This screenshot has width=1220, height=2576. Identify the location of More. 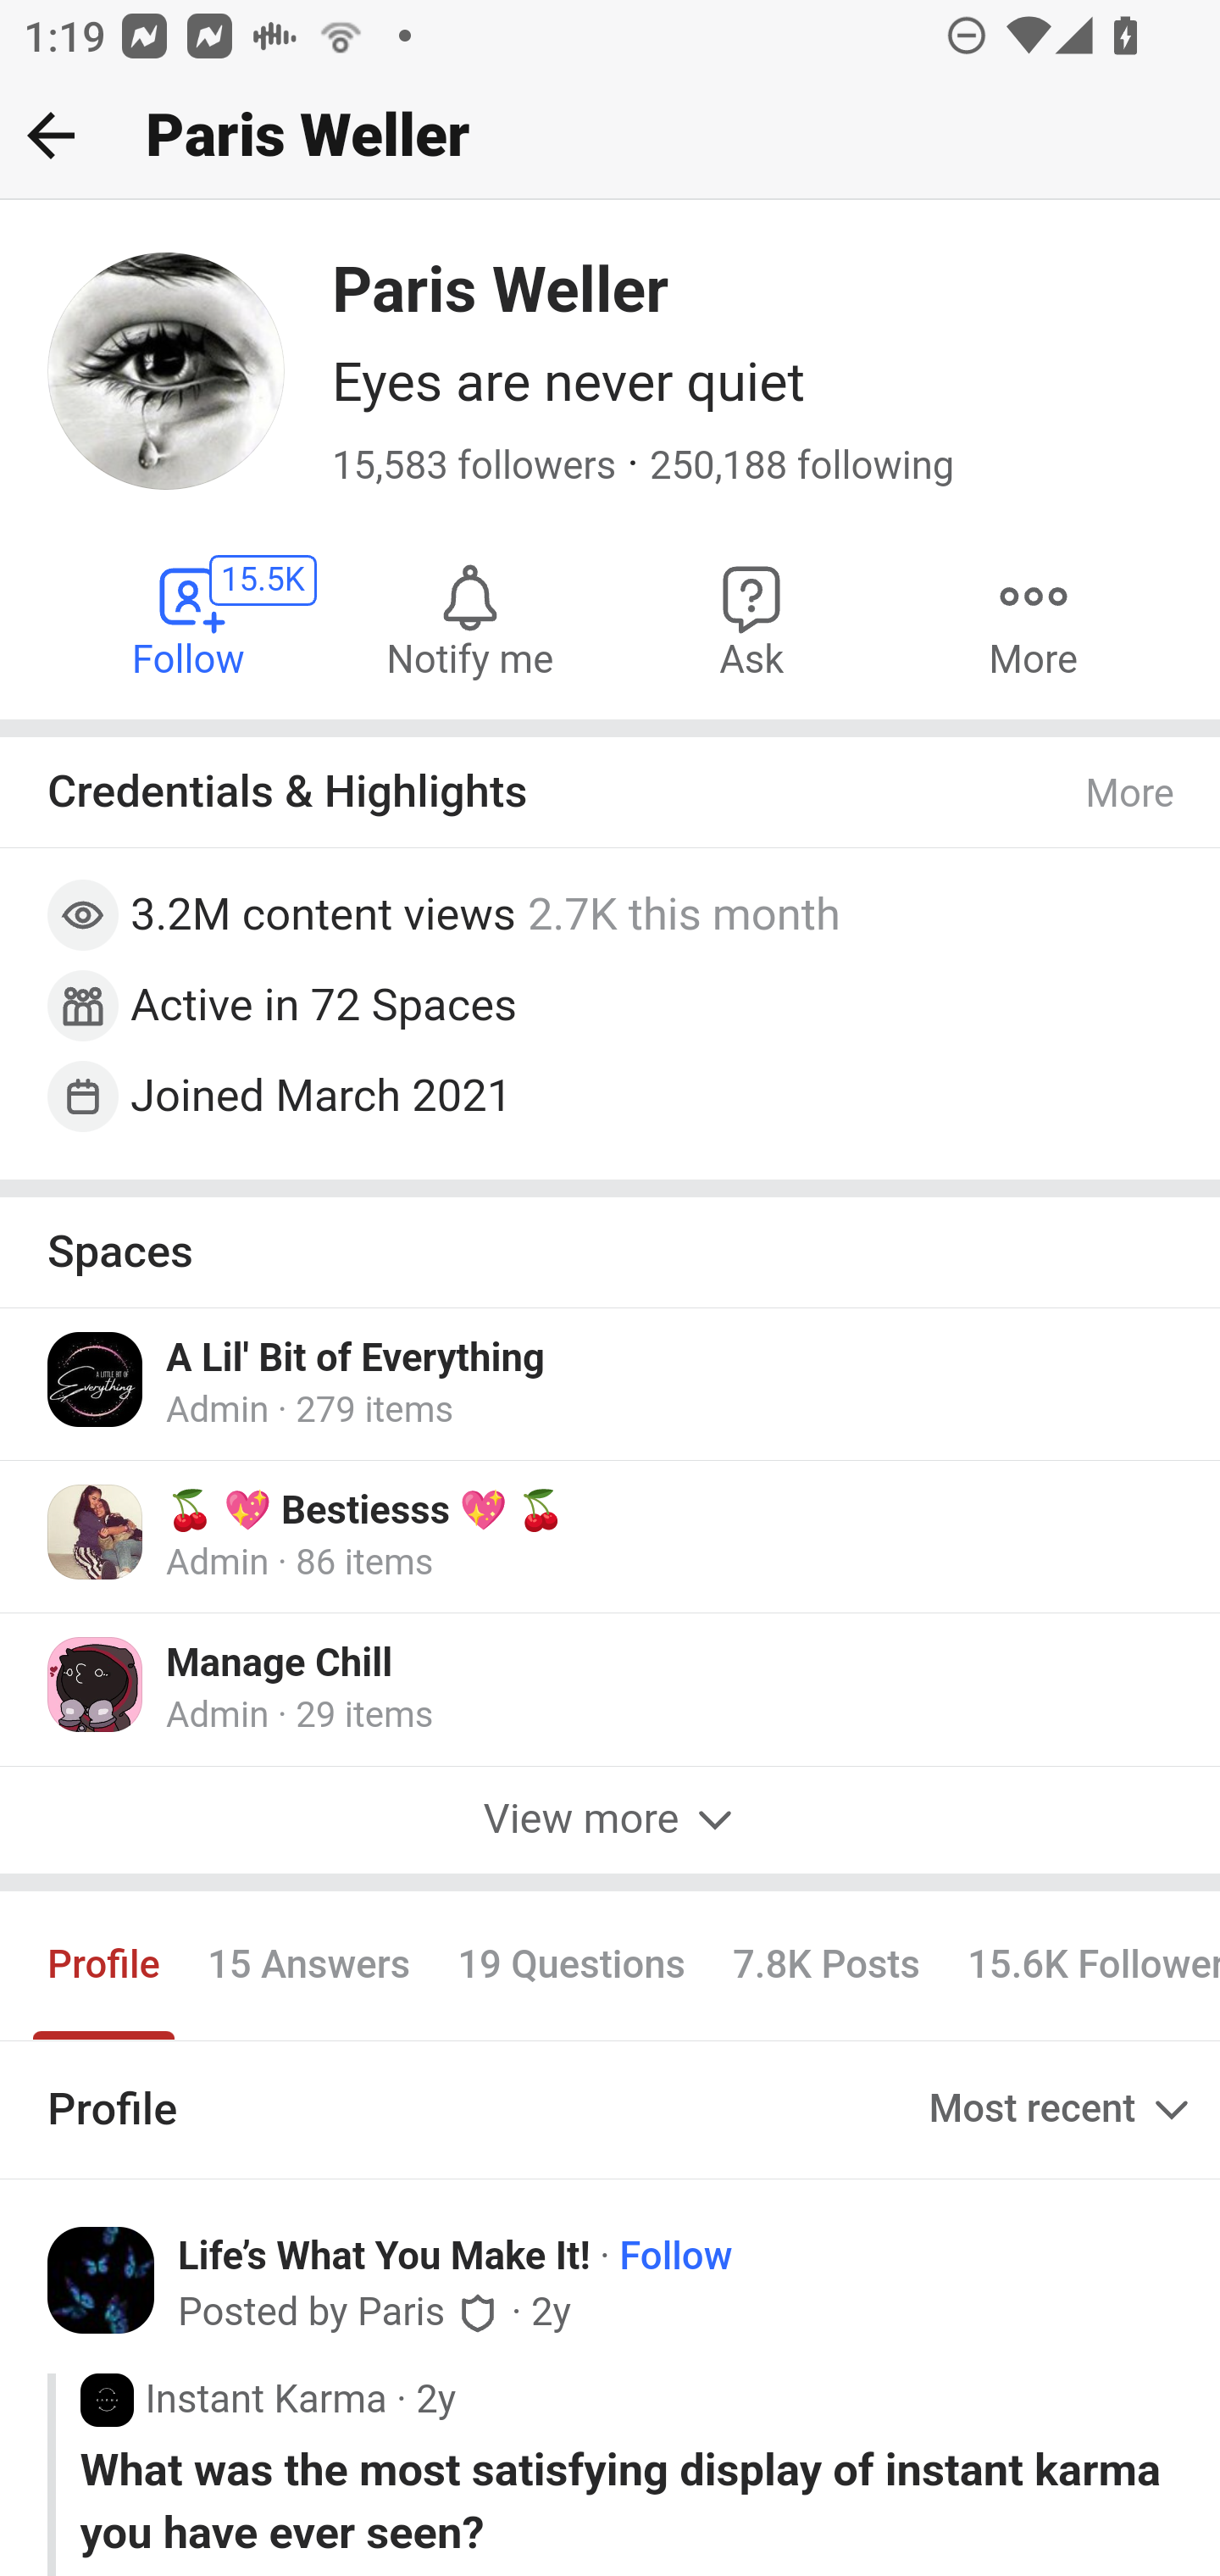
(1131, 793).